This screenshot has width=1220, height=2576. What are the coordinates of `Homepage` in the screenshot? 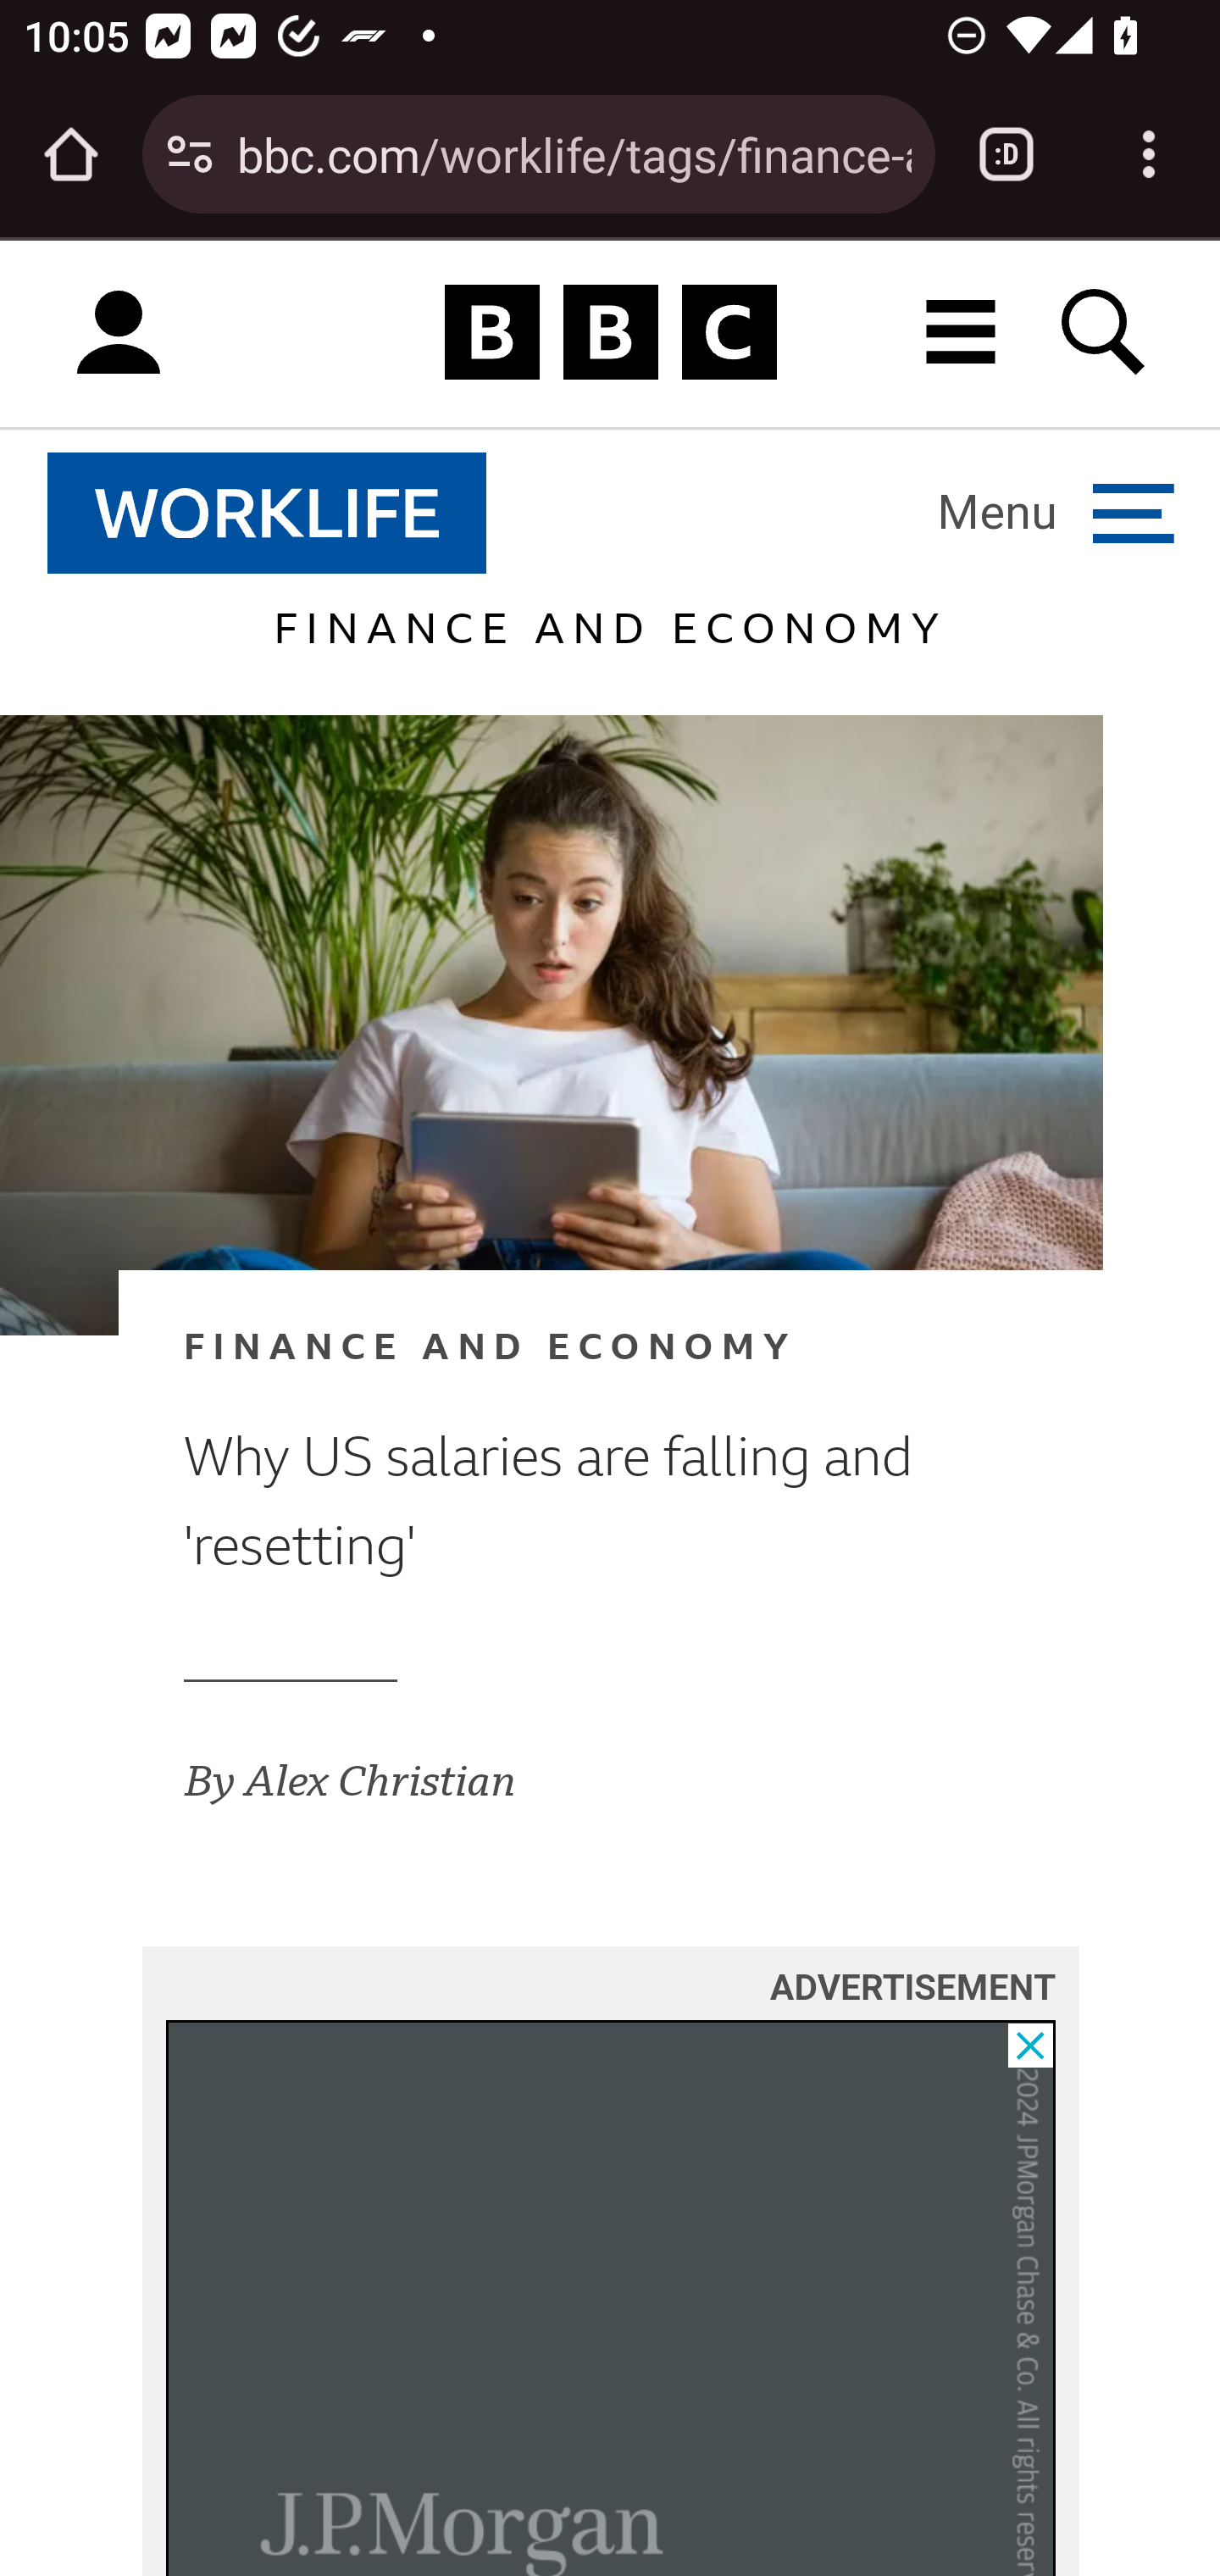 It's located at (610, 333).